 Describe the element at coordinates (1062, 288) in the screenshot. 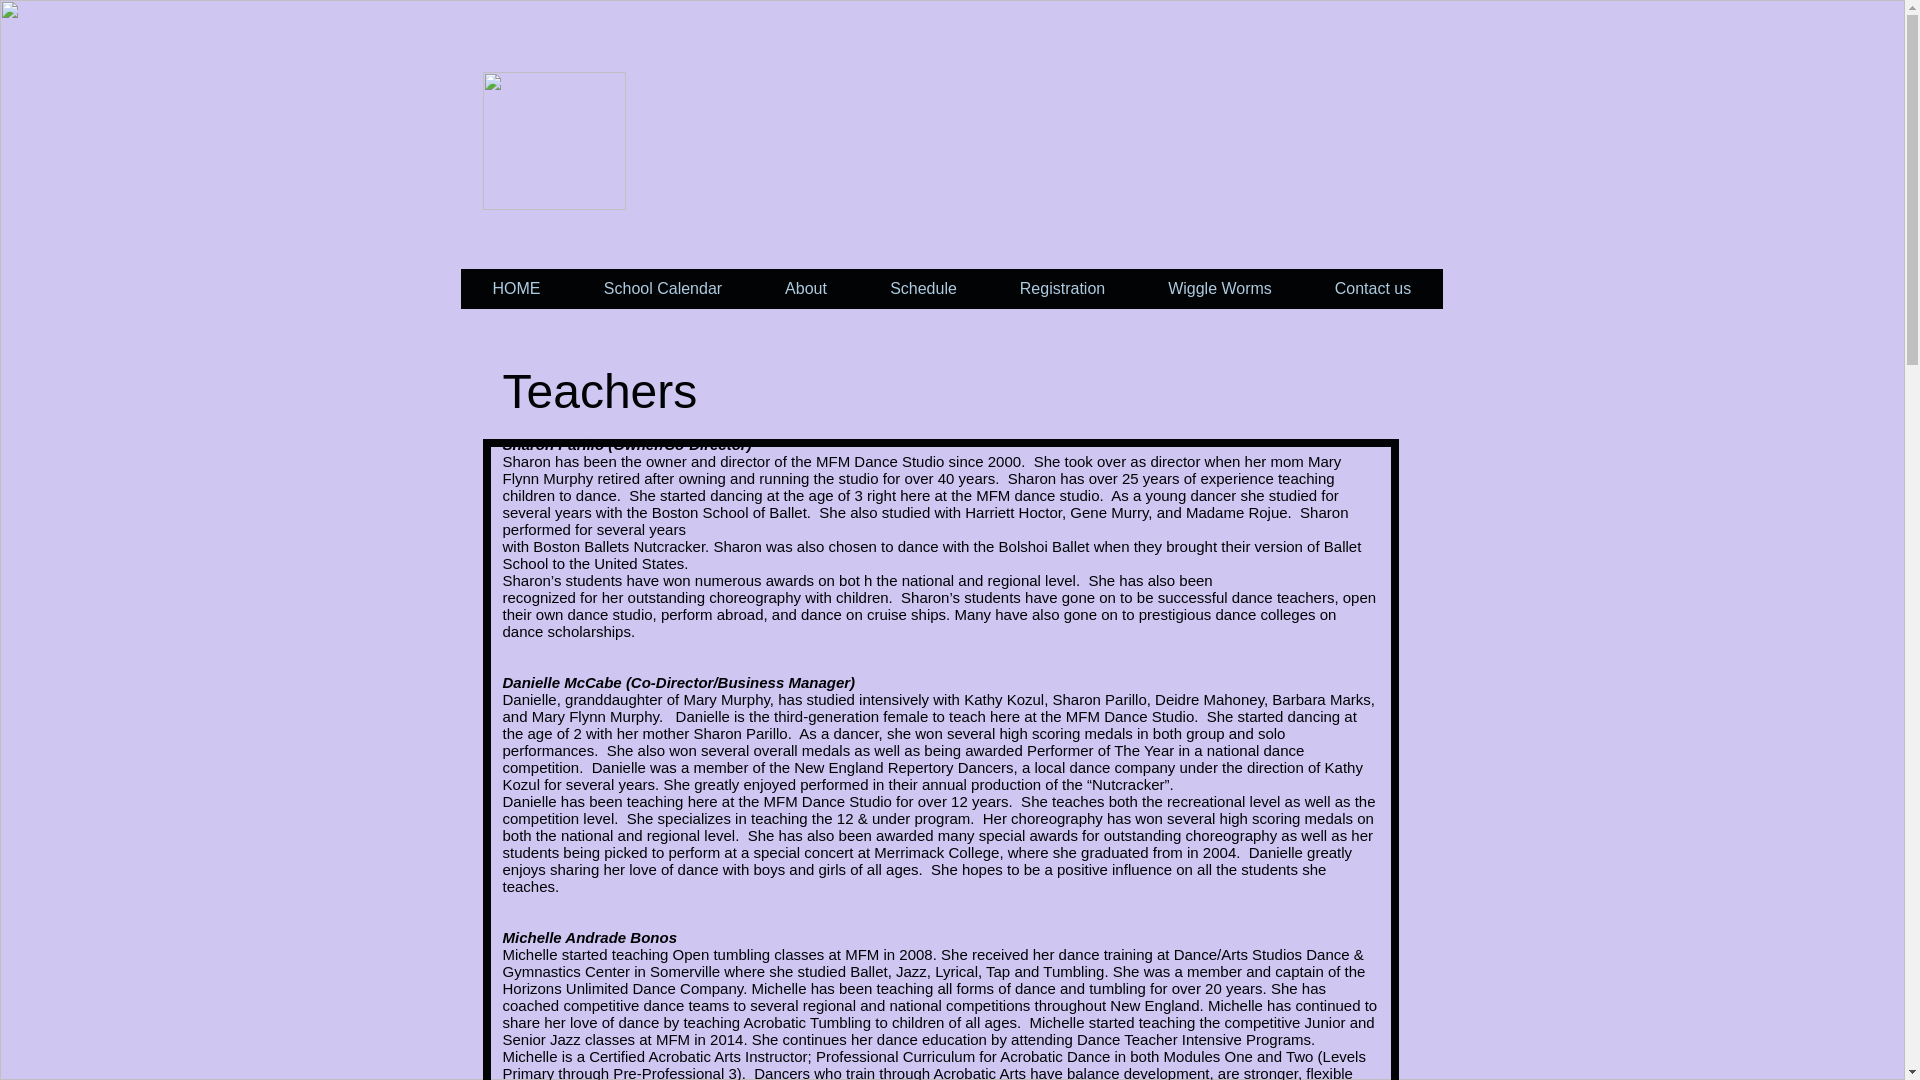

I see `Registration` at that location.